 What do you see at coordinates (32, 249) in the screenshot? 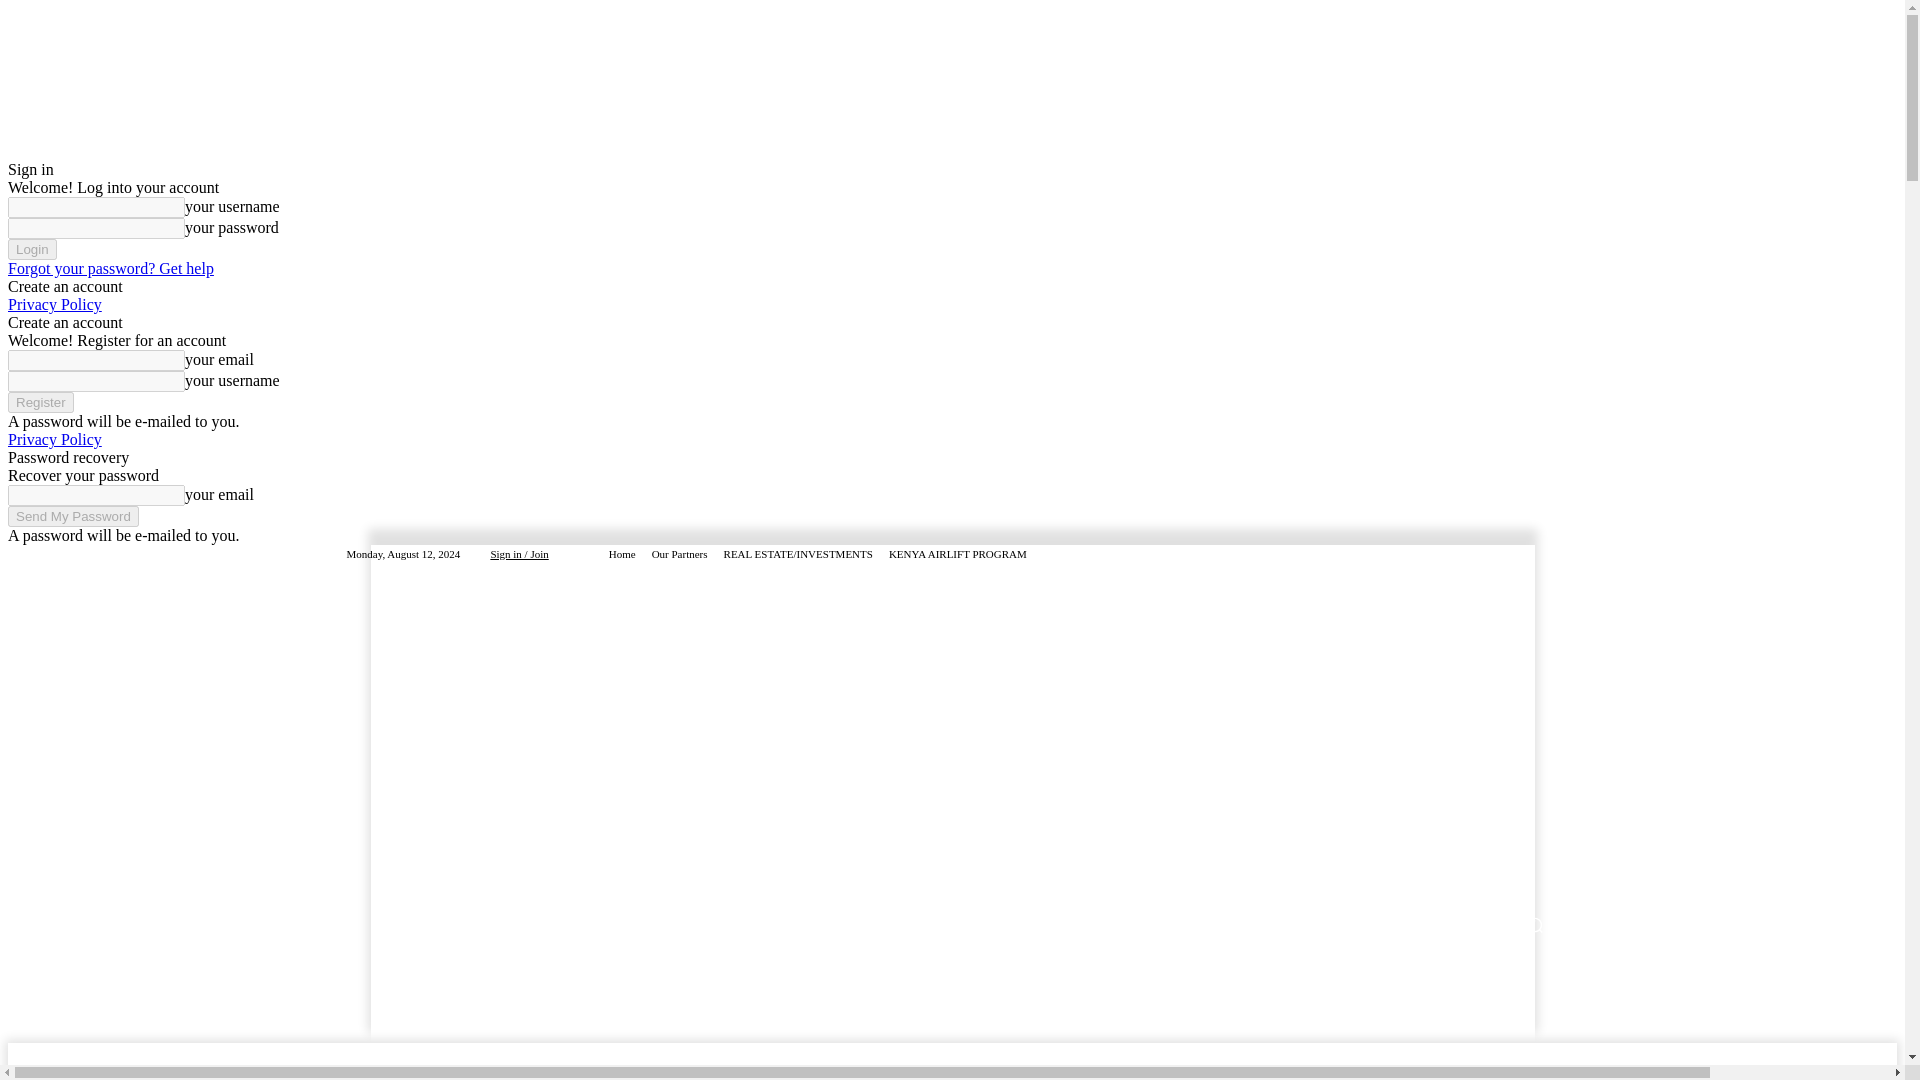
I see `Login` at bounding box center [32, 249].